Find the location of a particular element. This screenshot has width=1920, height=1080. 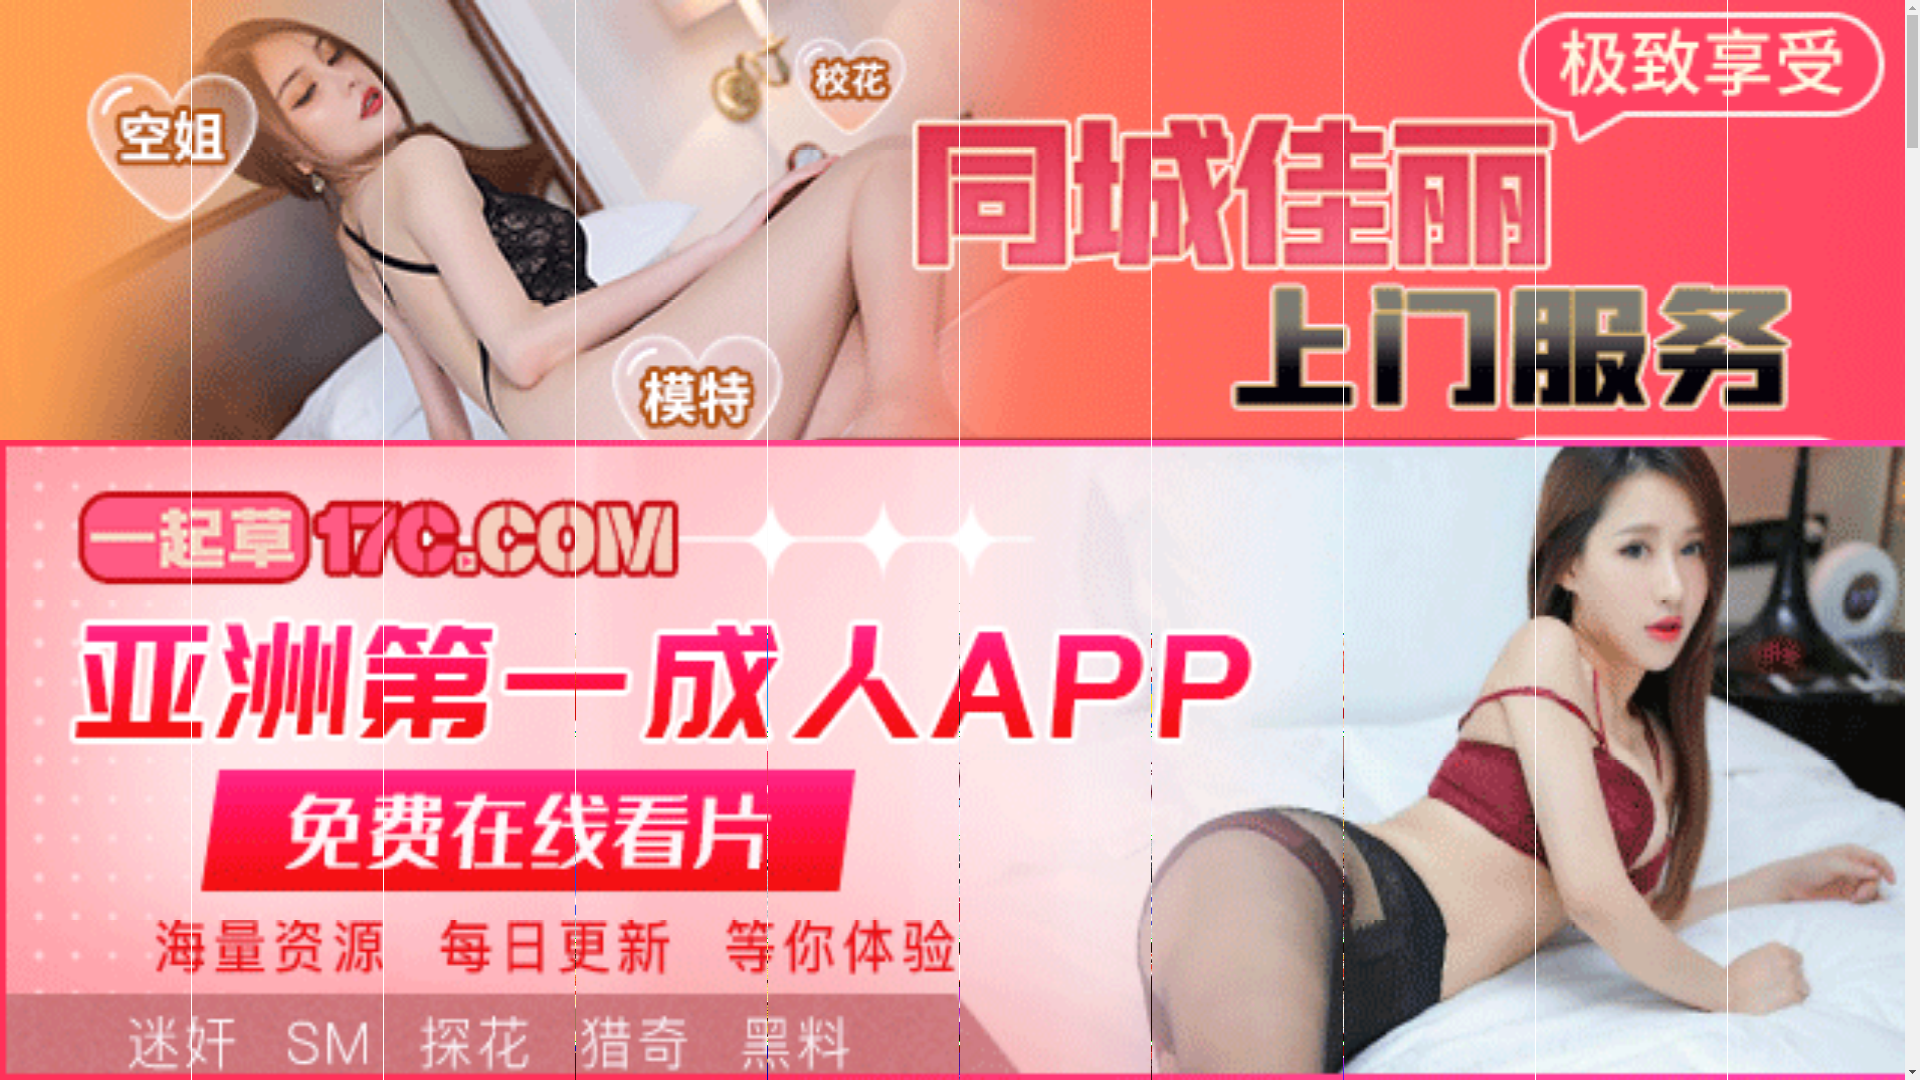

| is located at coordinates (763, 622).